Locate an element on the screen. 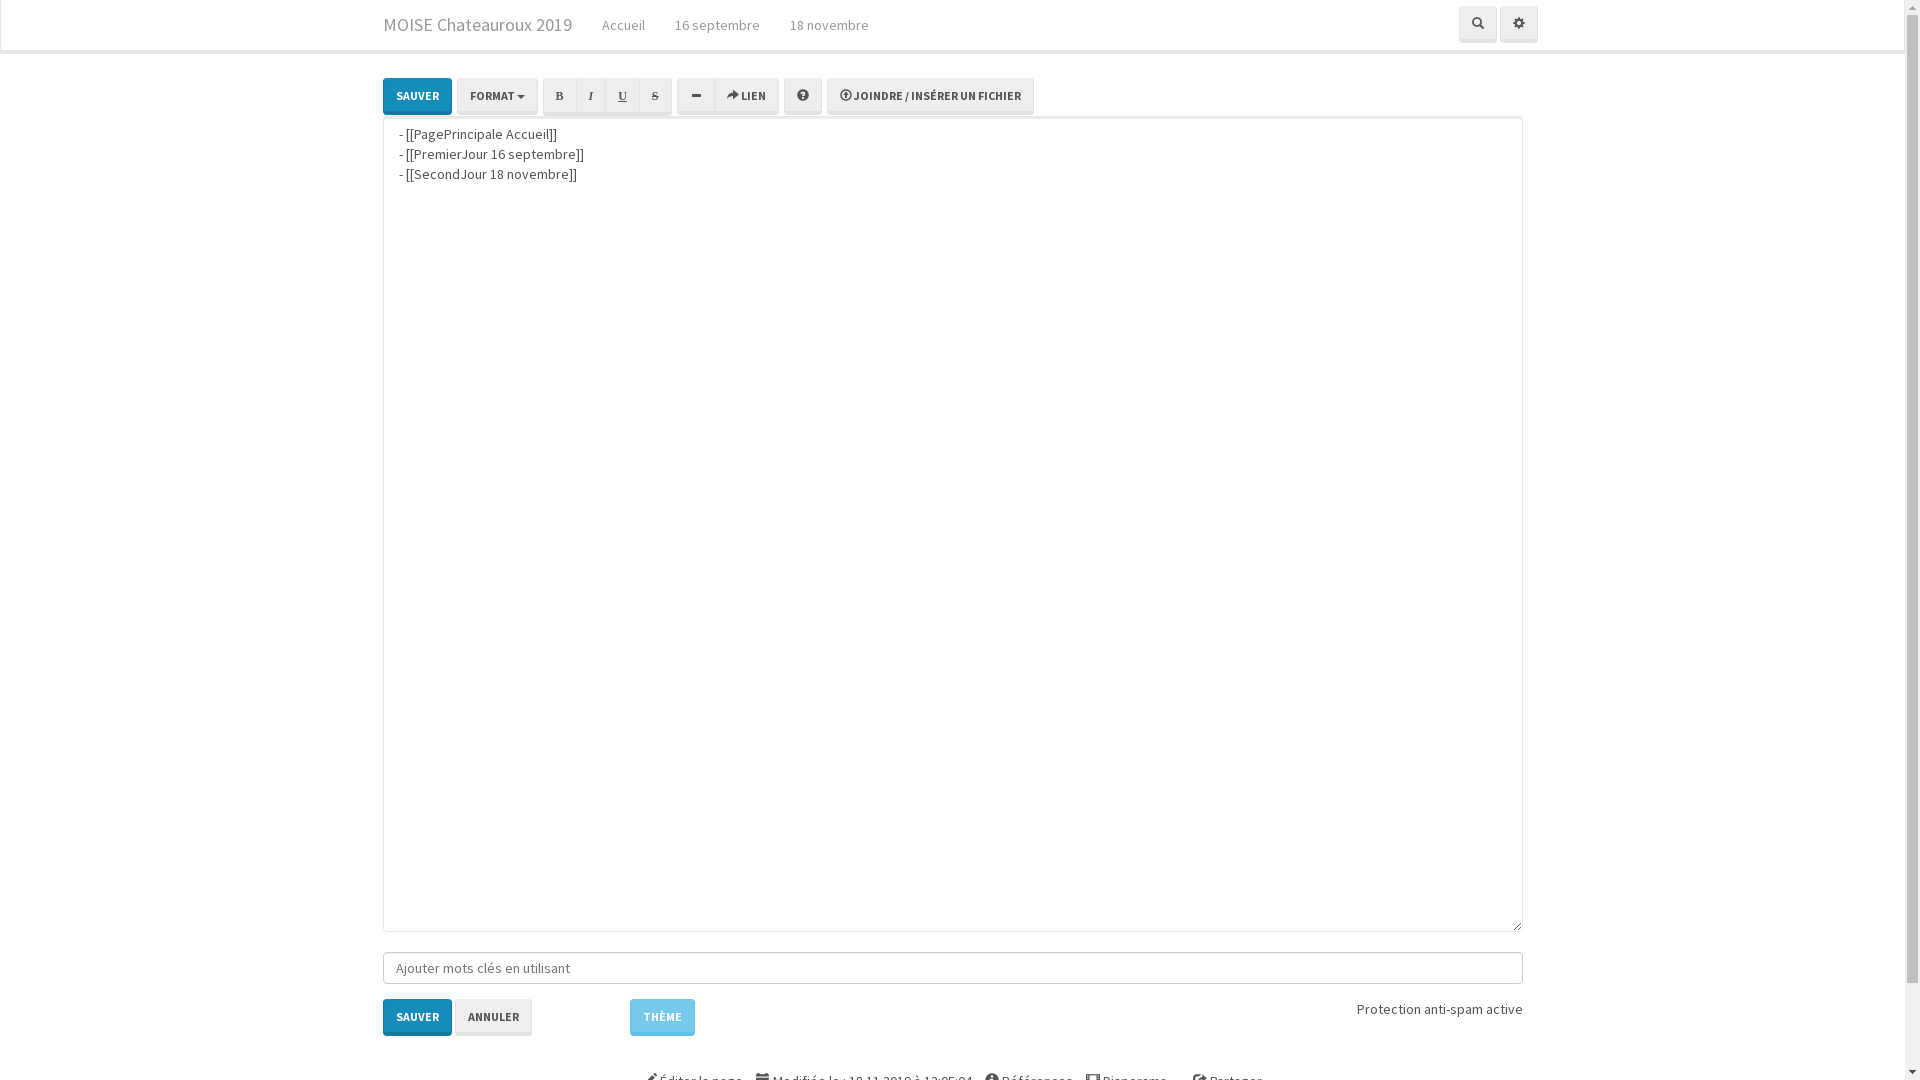 The image size is (1920, 1080). LIEN is located at coordinates (746, 96).